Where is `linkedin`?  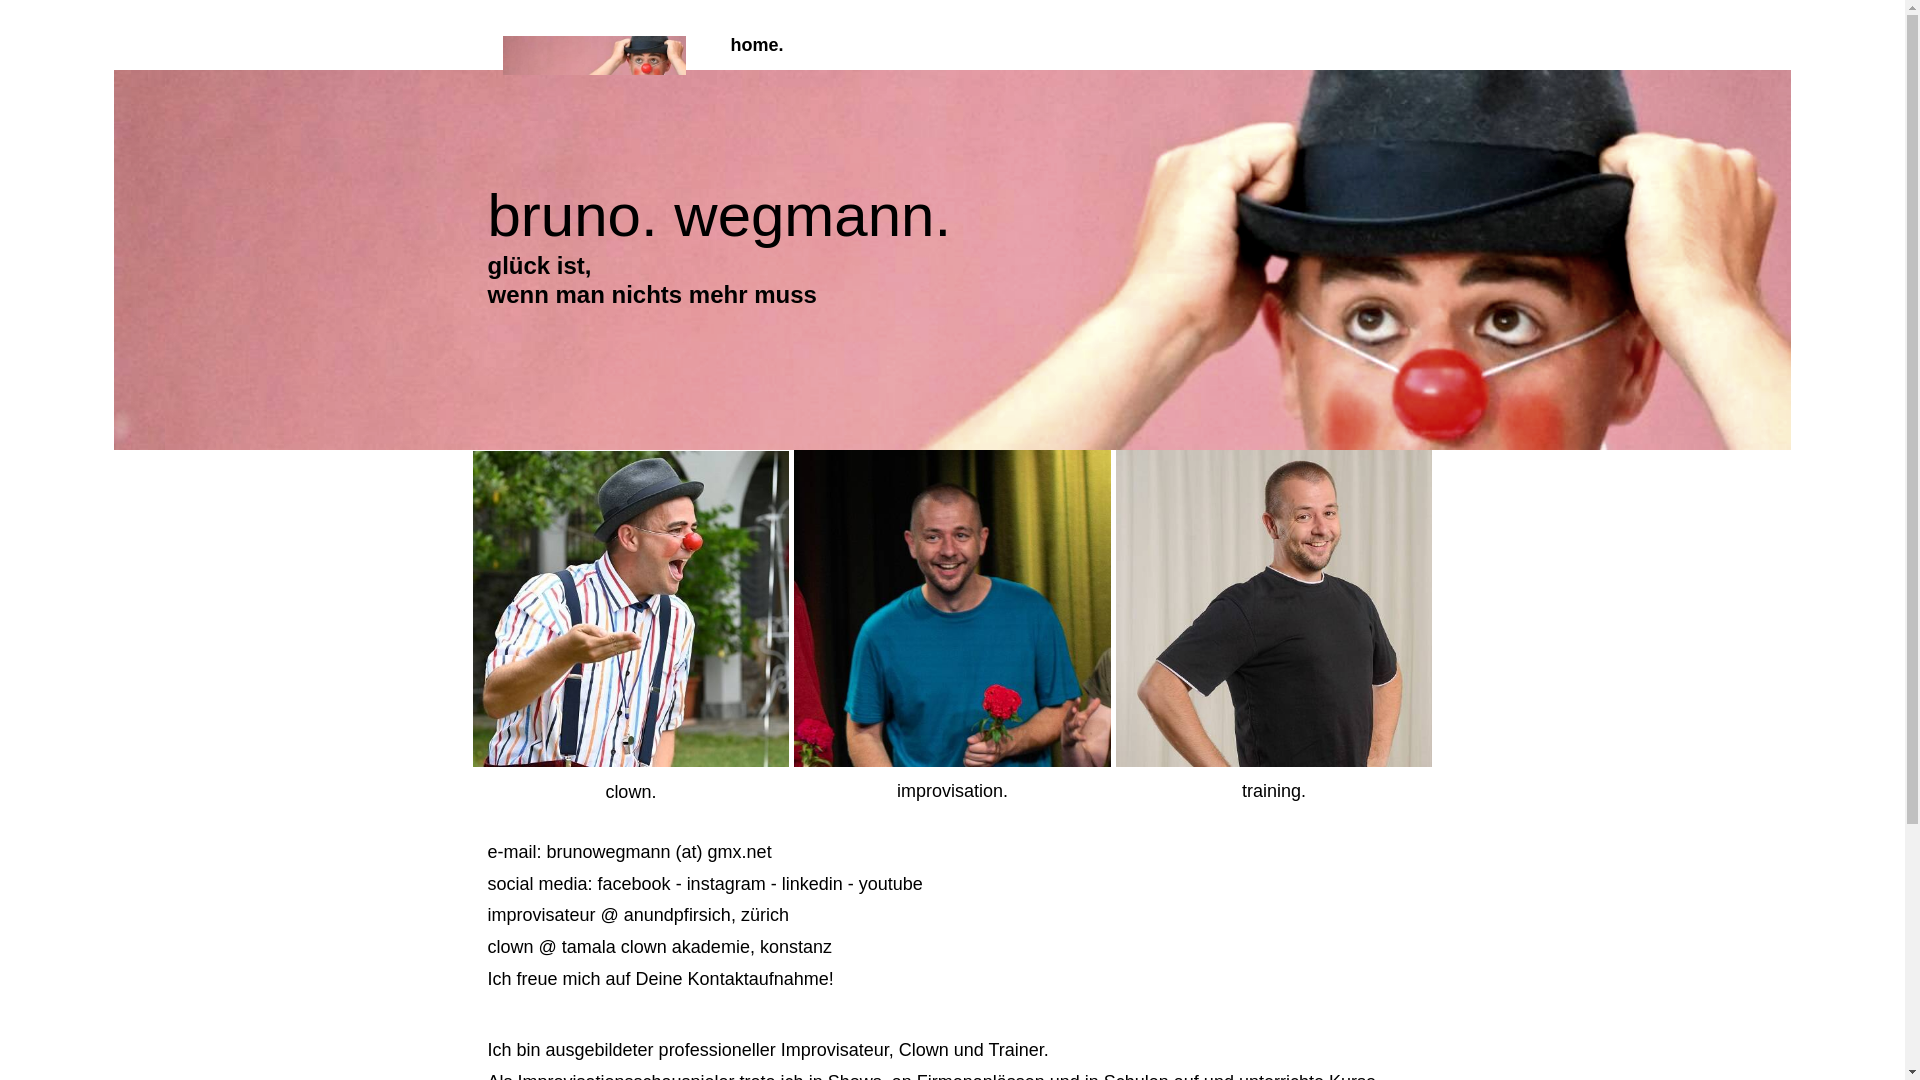
linkedin is located at coordinates (812, 884).